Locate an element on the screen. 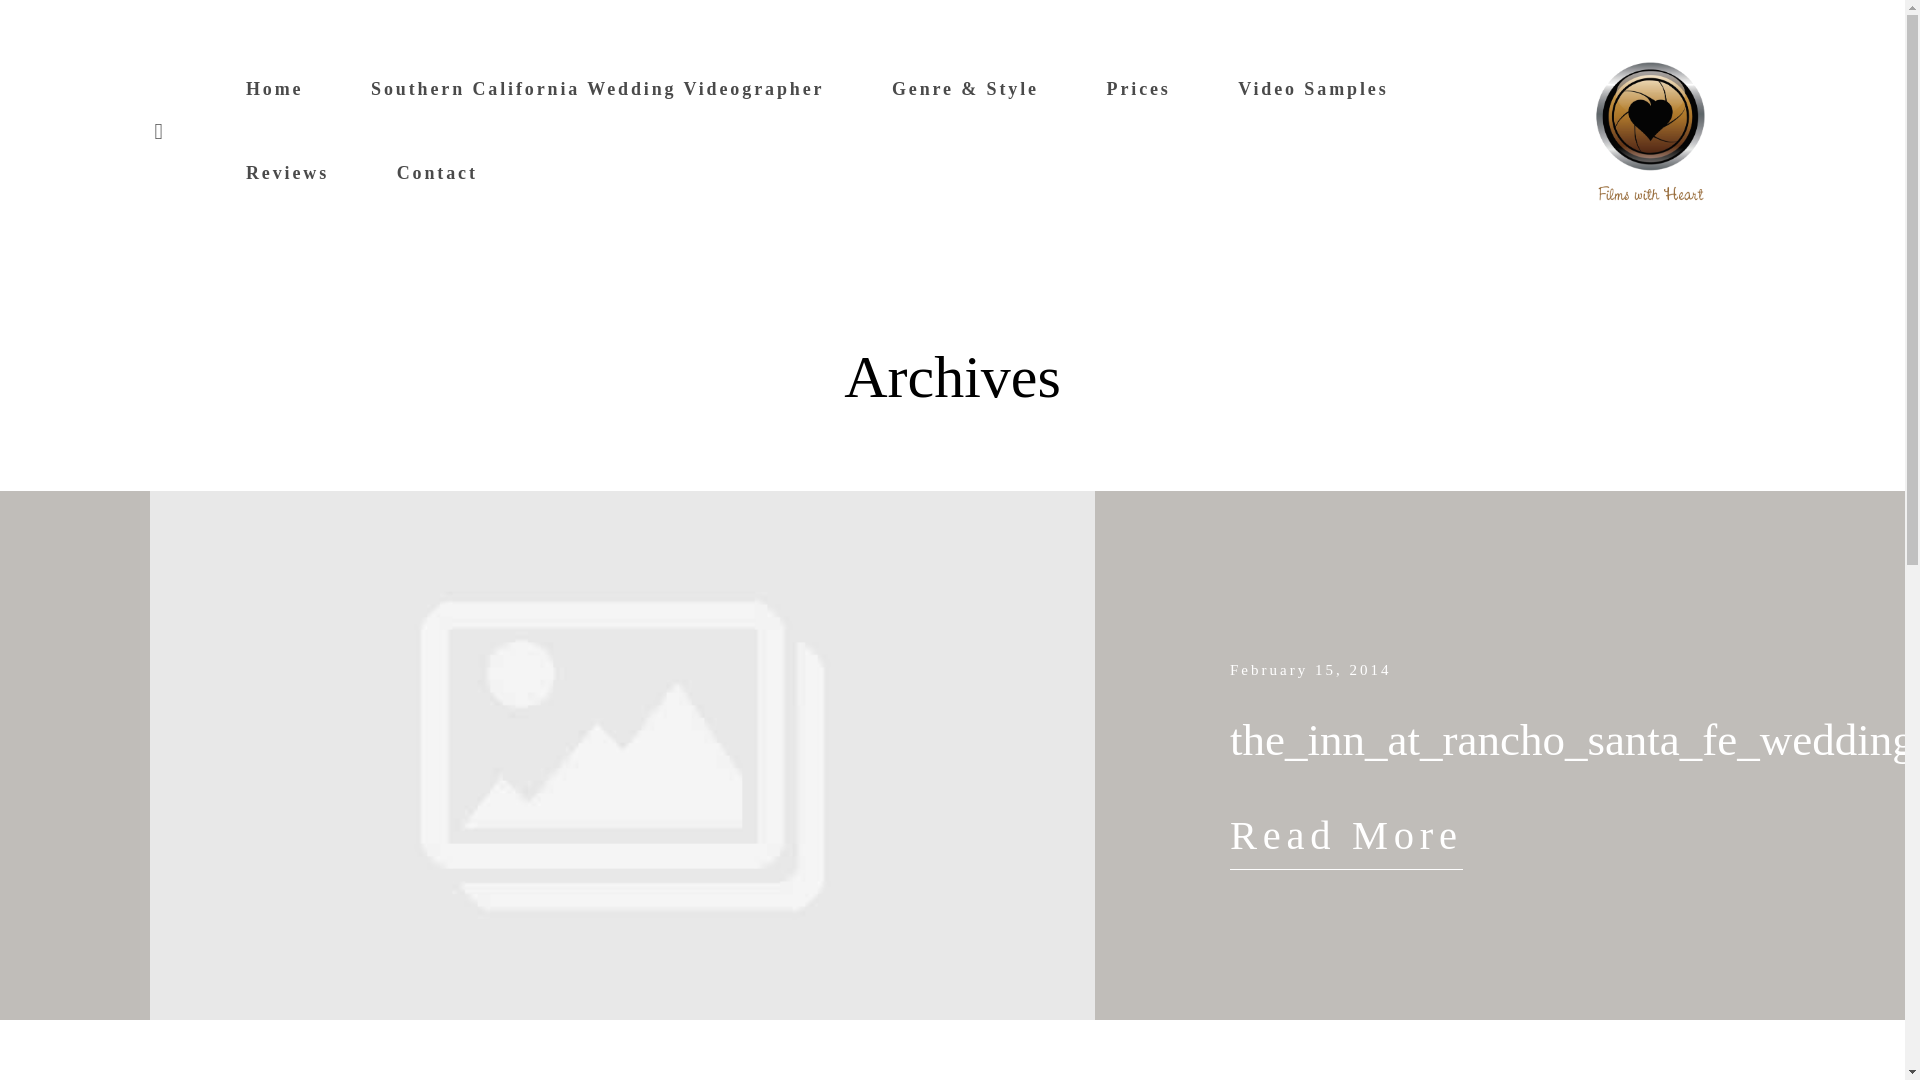 The image size is (1920, 1080). Video Samples is located at coordinates (1313, 88).